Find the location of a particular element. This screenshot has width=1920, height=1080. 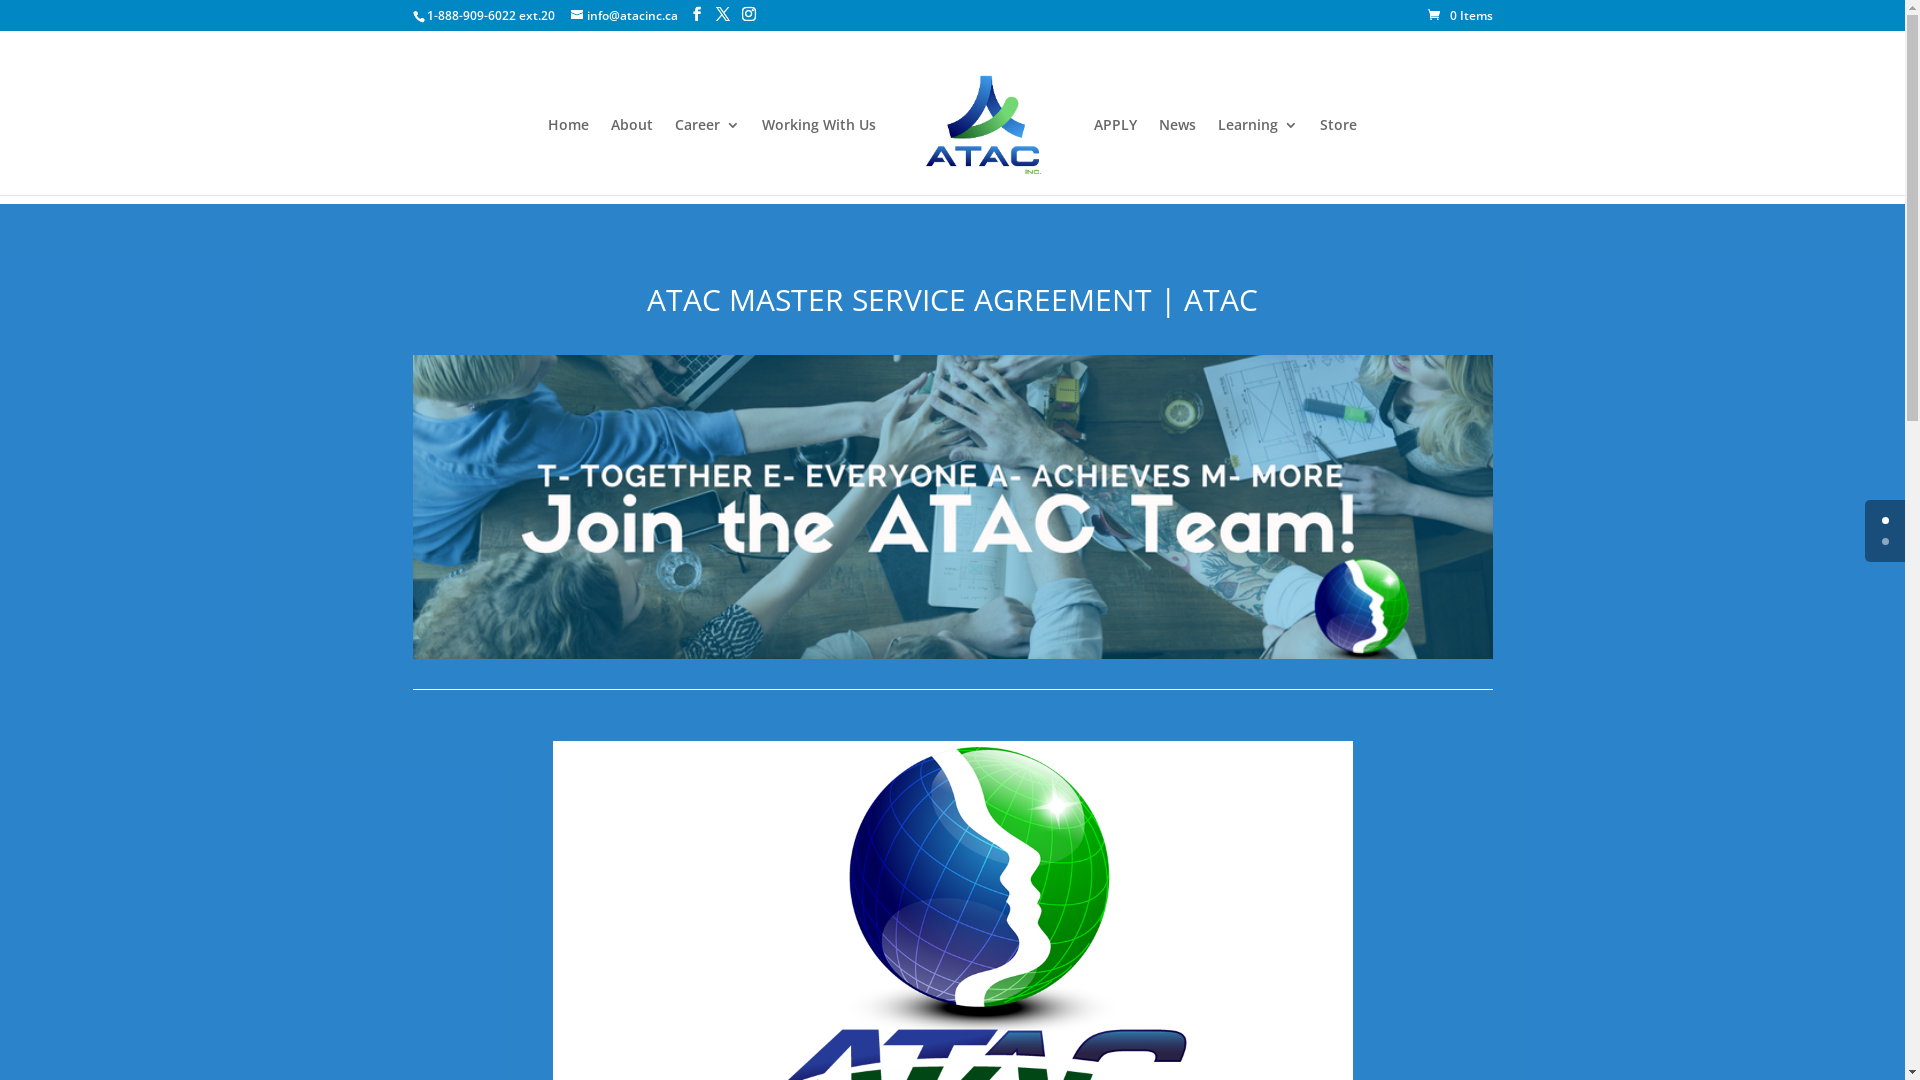

0 is located at coordinates (1886, 520).